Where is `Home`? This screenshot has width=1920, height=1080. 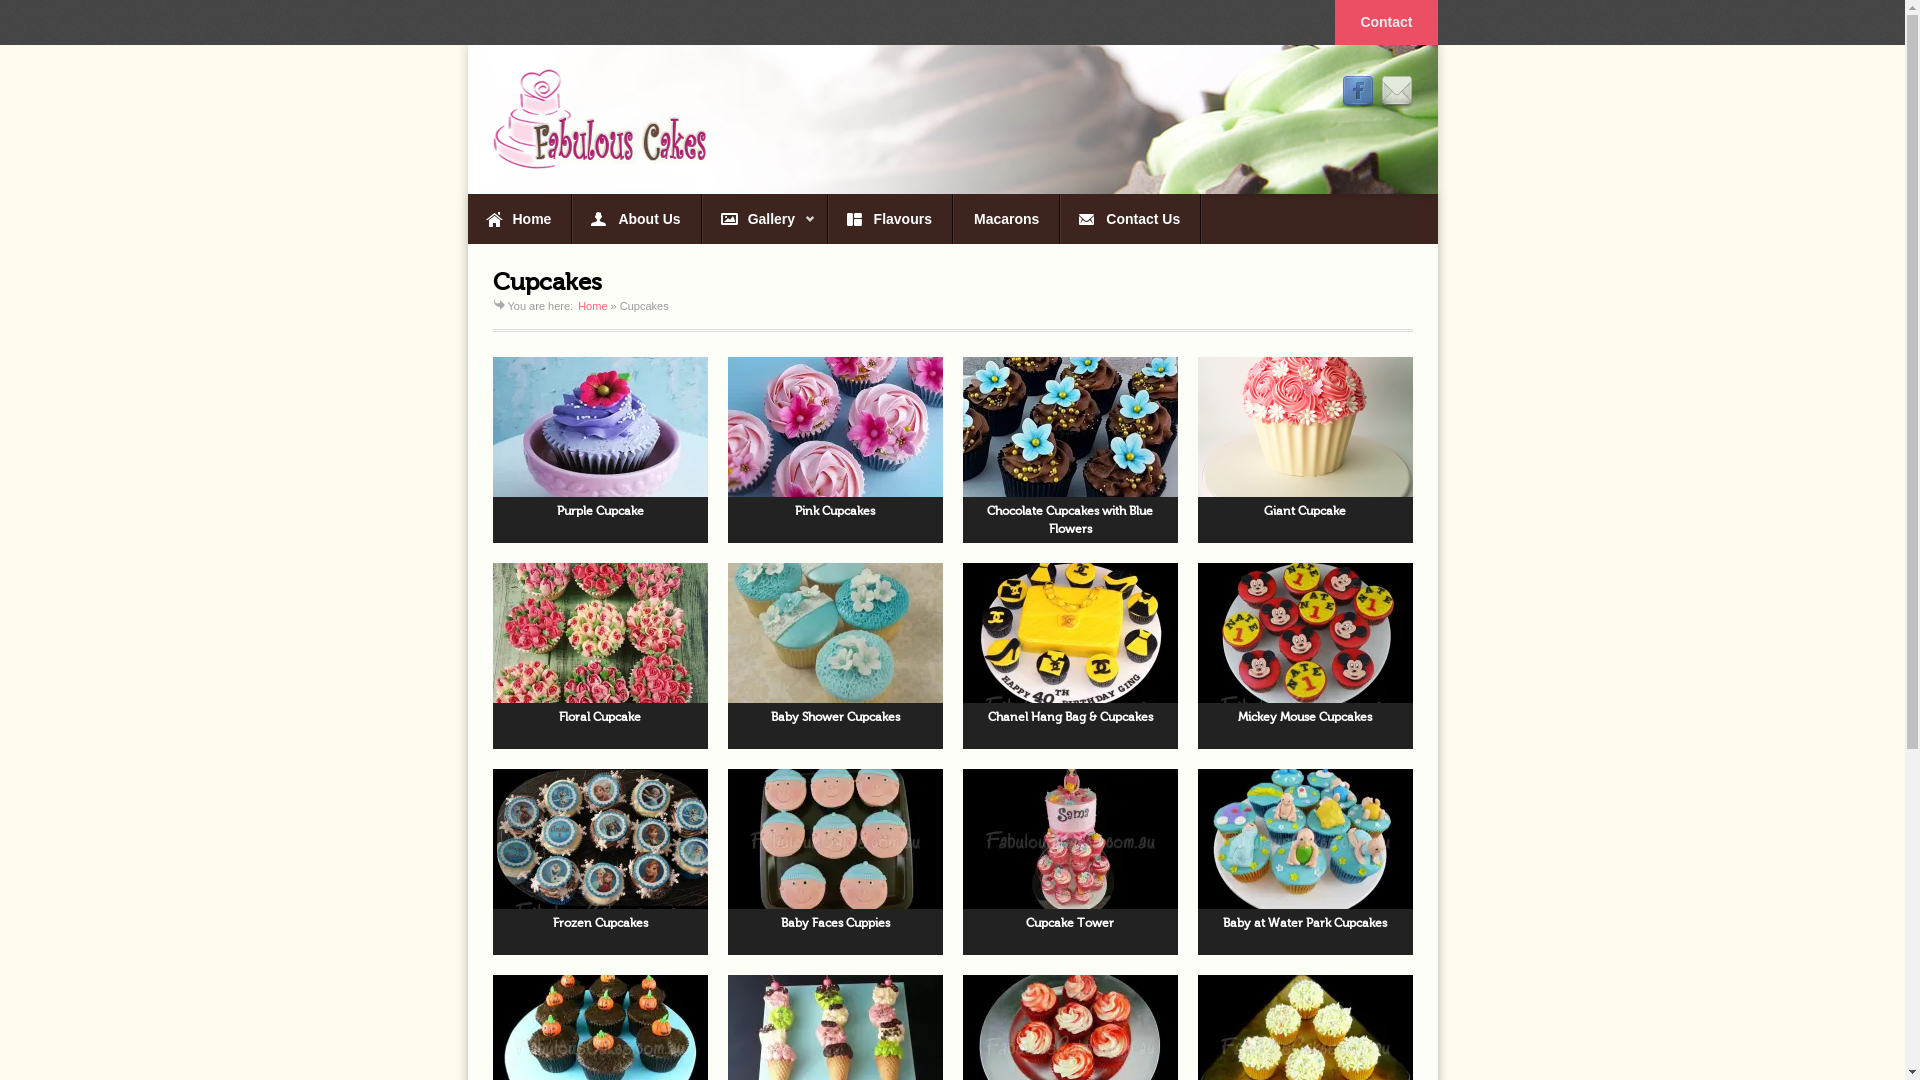
Home is located at coordinates (520, 219).